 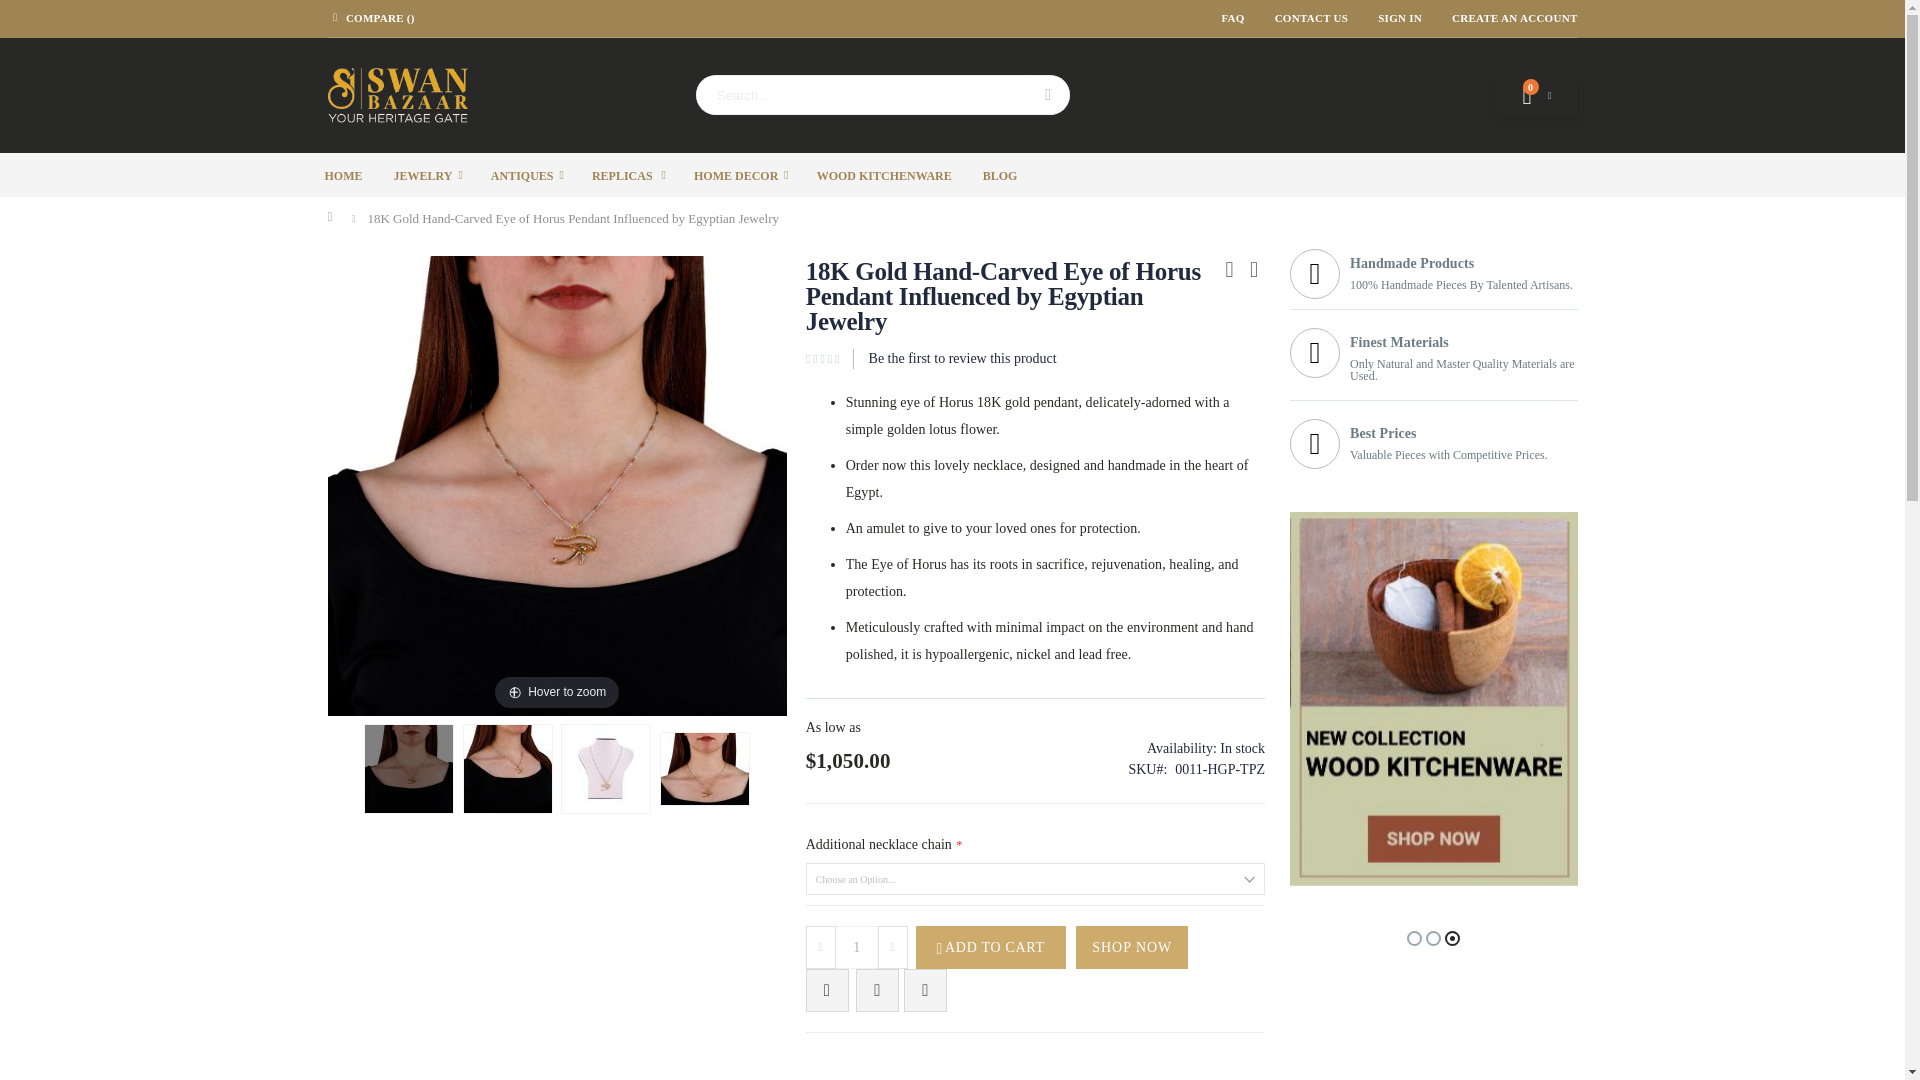 I want to click on CONTACT US, so click(x=1311, y=18).